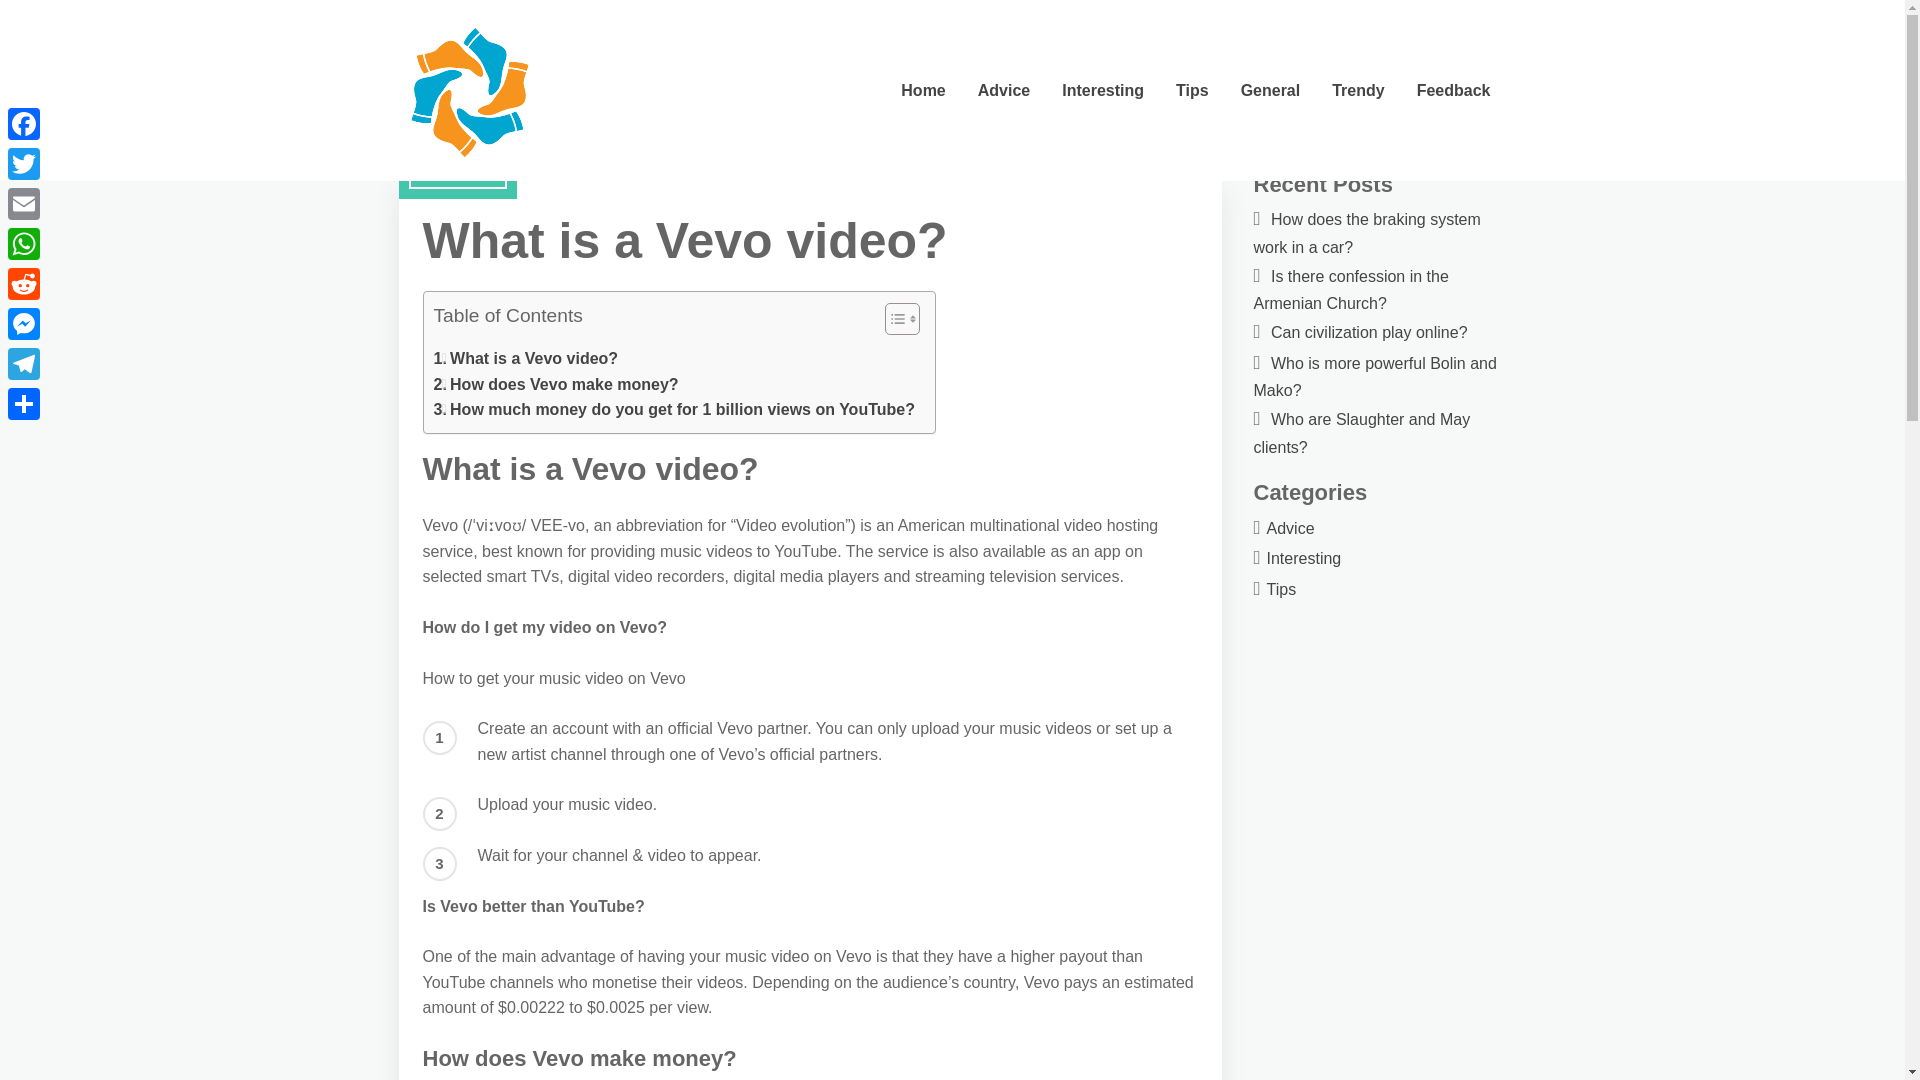 This screenshot has width=1920, height=1080. What do you see at coordinates (24, 243) in the screenshot?
I see `WhatsApp` at bounding box center [24, 243].